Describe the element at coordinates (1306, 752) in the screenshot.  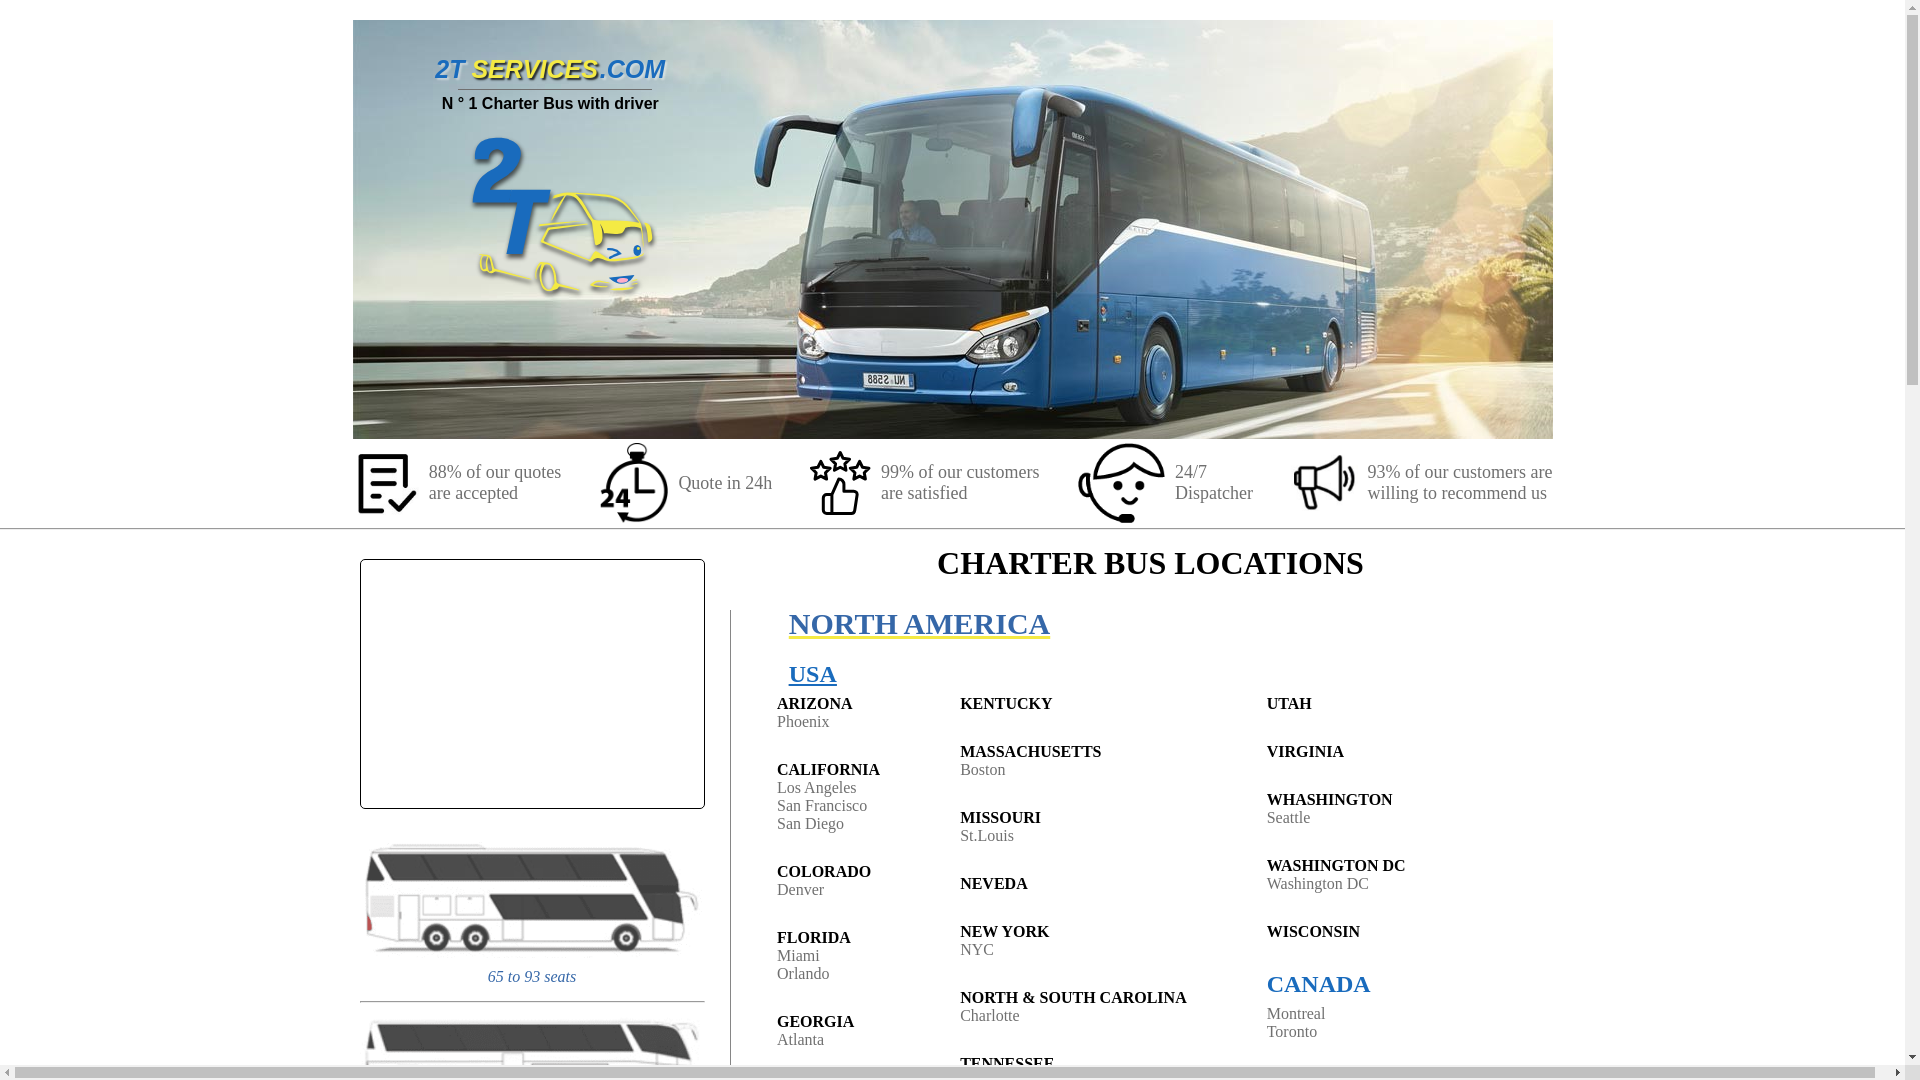
I see `VIRGINIA` at that location.